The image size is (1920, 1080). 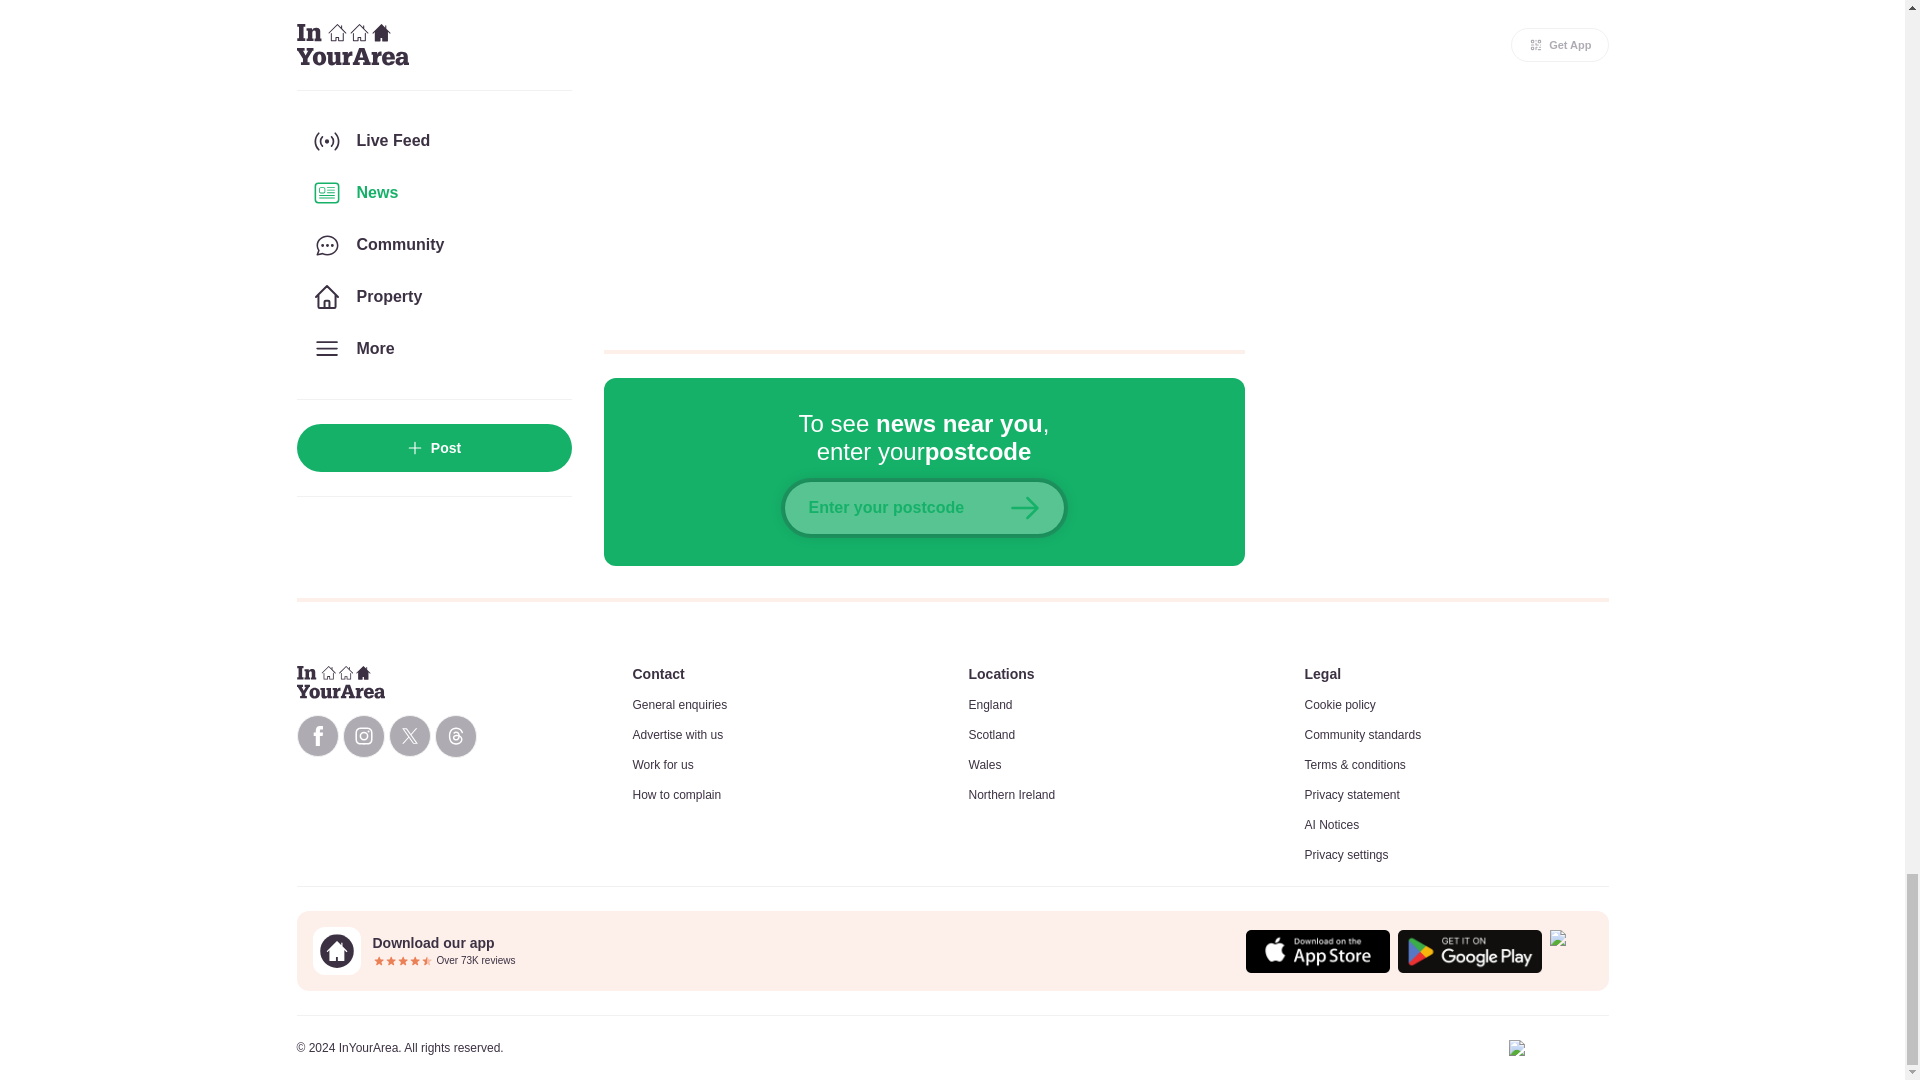 I want to click on InYourArea Threads, so click(x=454, y=736).